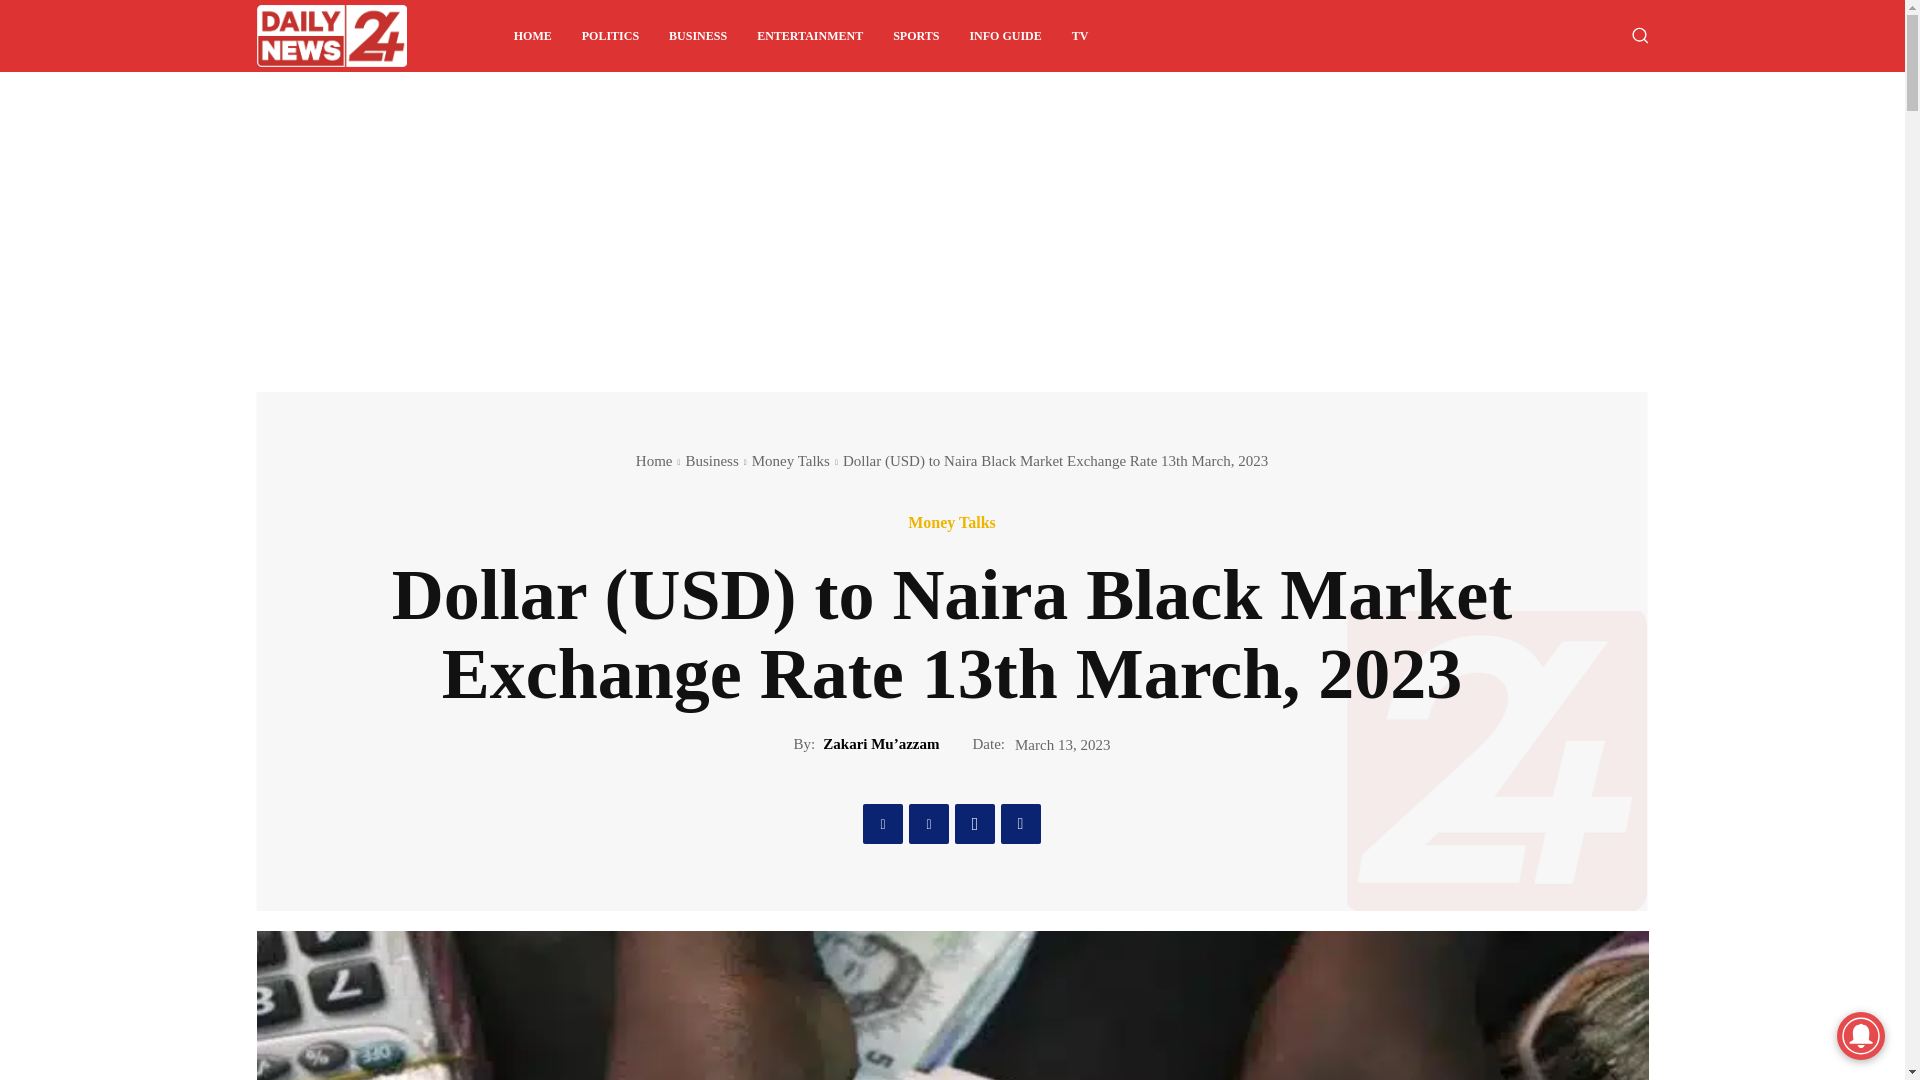  Describe the element at coordinates (711, 460) in the screenshot. I see `Business` at that location.